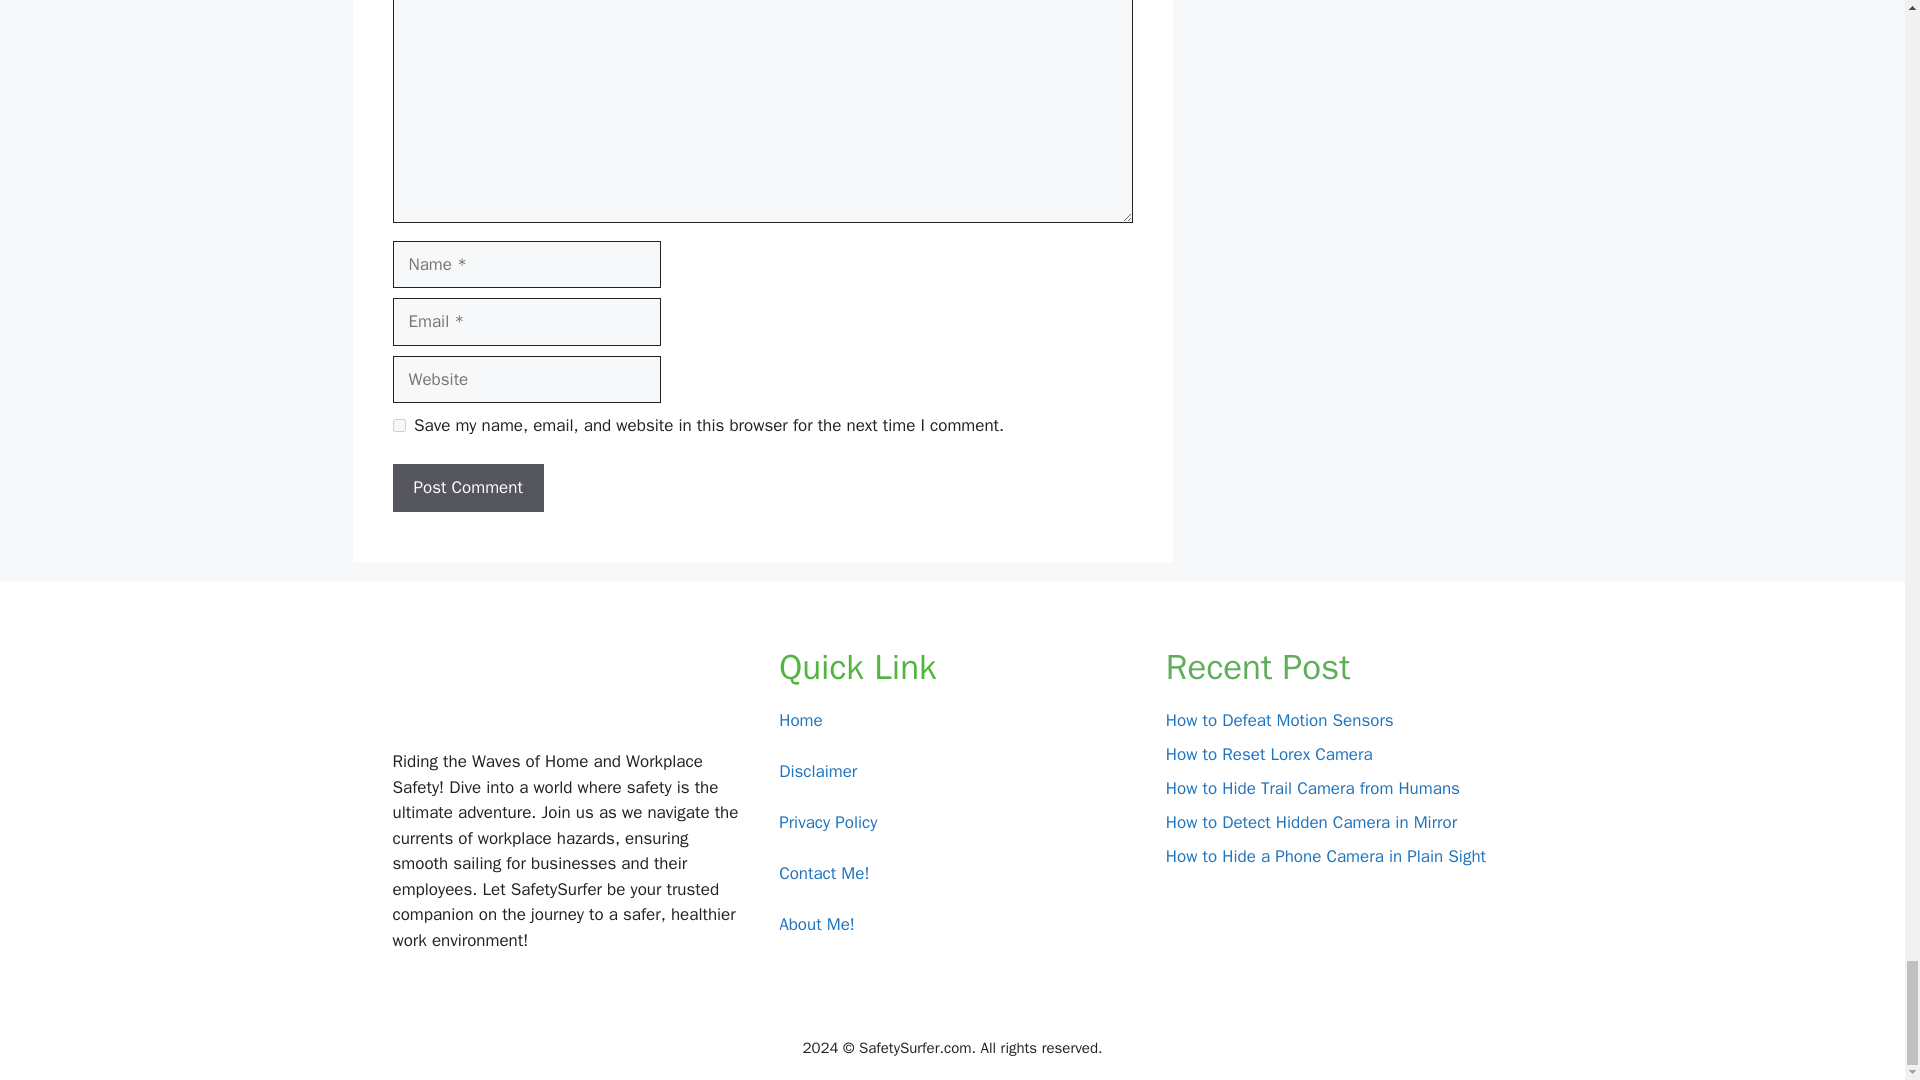 Image resolution: width=1920 pixels, height=1080 pixels. What do you see at coordinates (818, 771) in the screenshot?
I see `Disclaimer` at bounding box center [818, 771].